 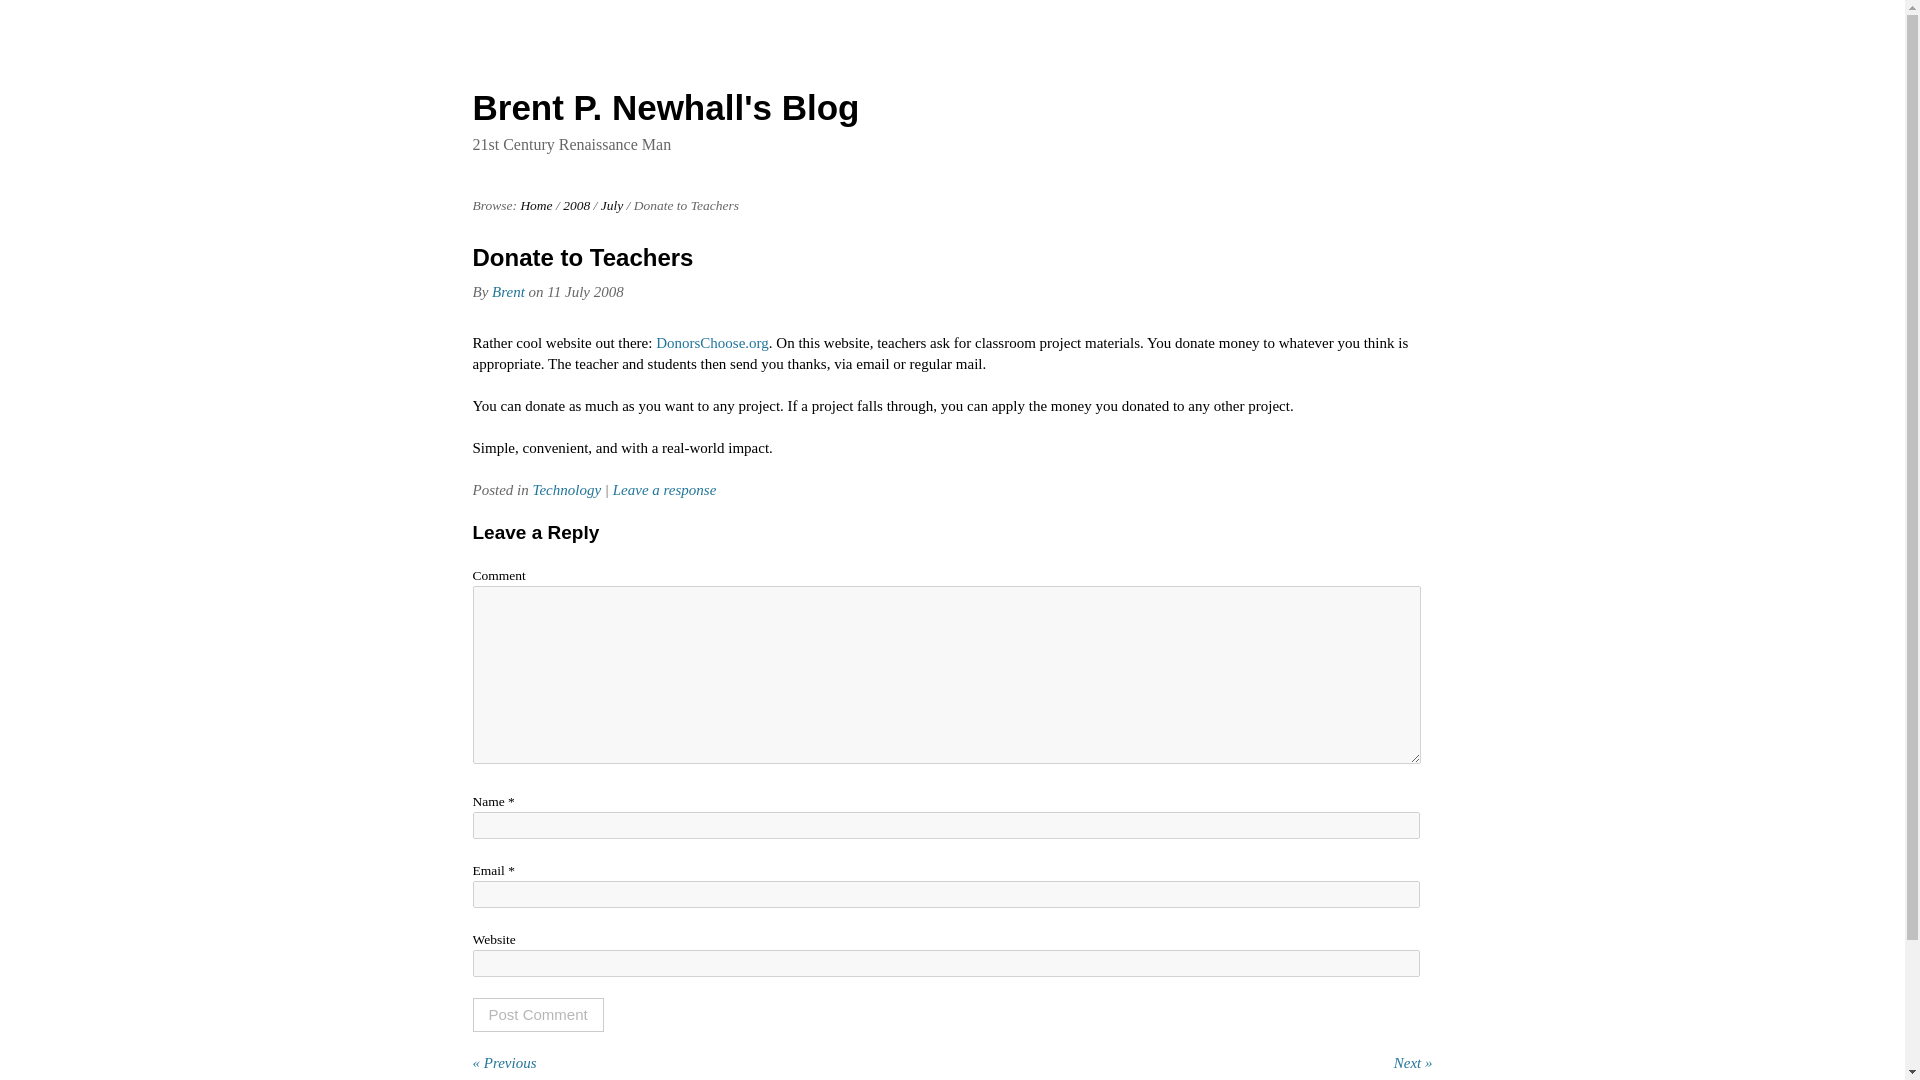 I want to click on Donate to Teachers, so click(x=582, y=258).